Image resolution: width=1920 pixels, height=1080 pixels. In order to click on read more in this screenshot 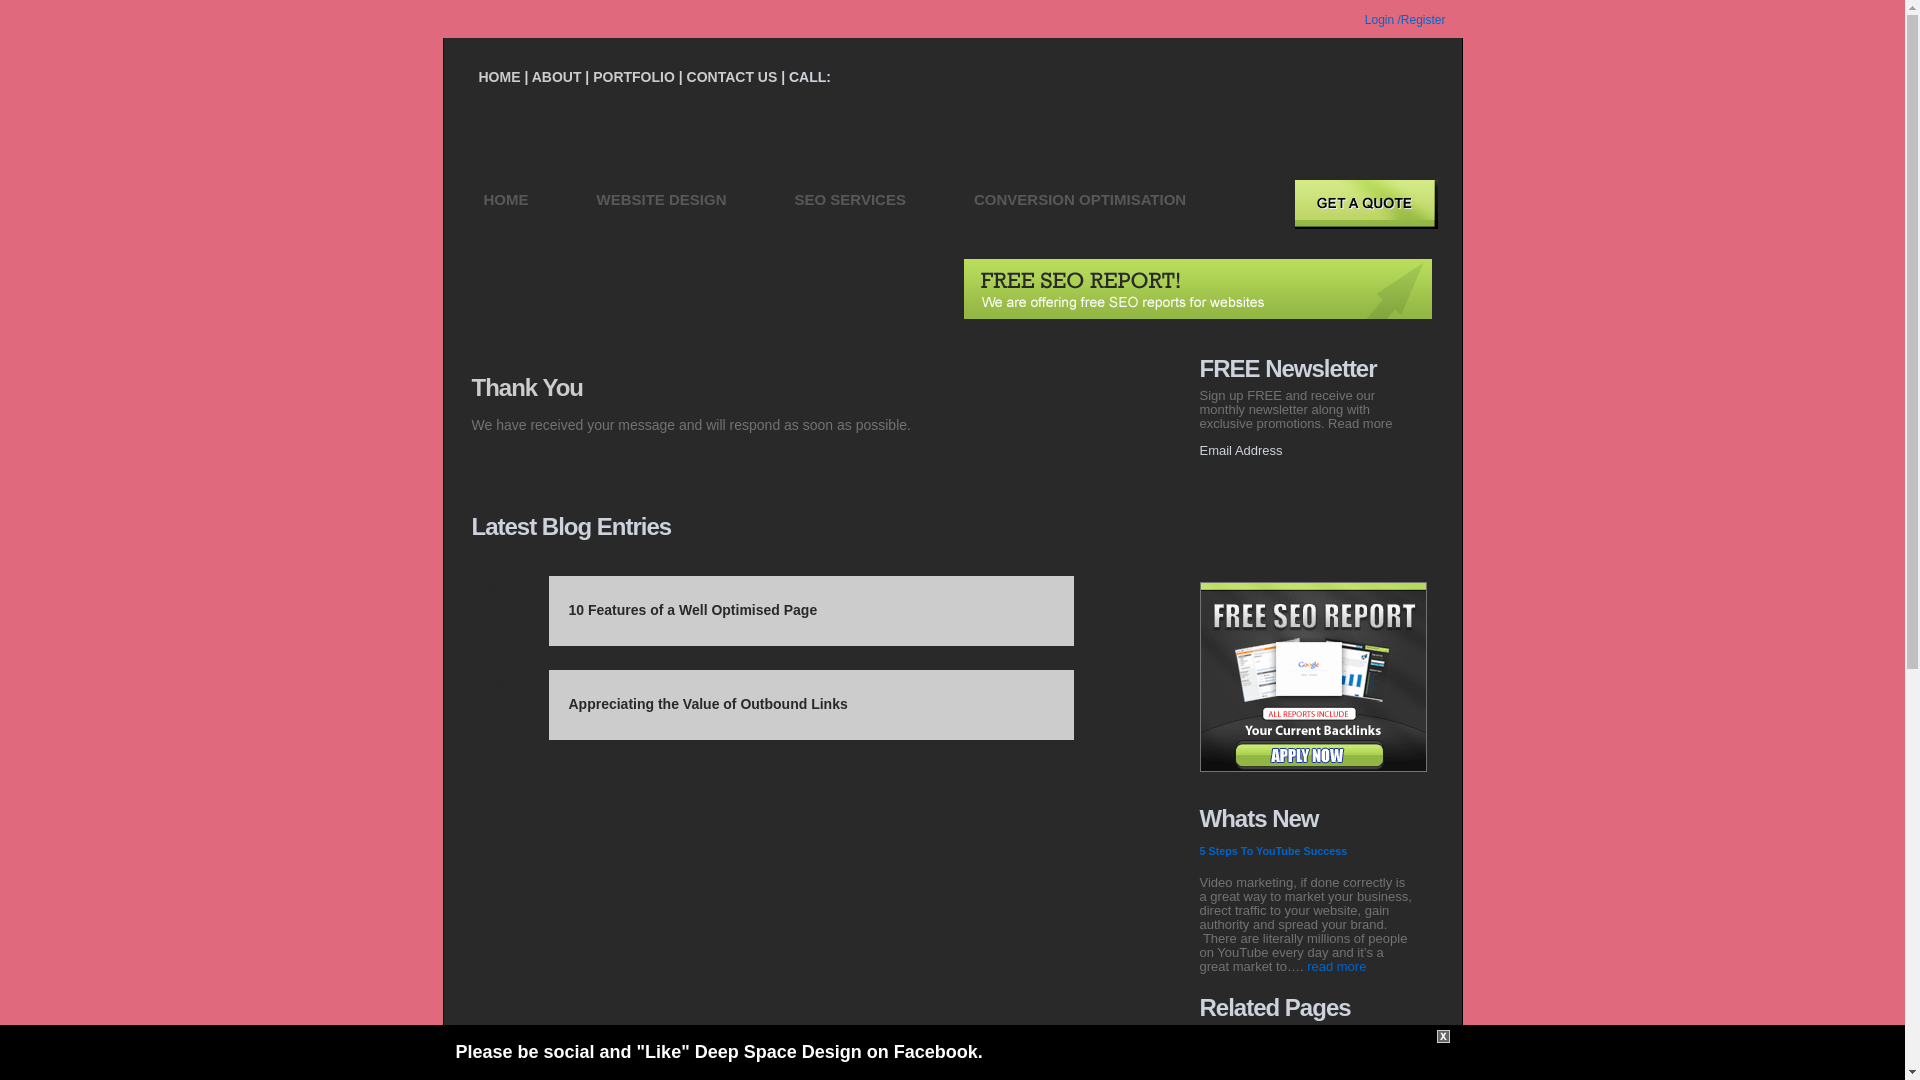, I will do `click(1336, 966)`.